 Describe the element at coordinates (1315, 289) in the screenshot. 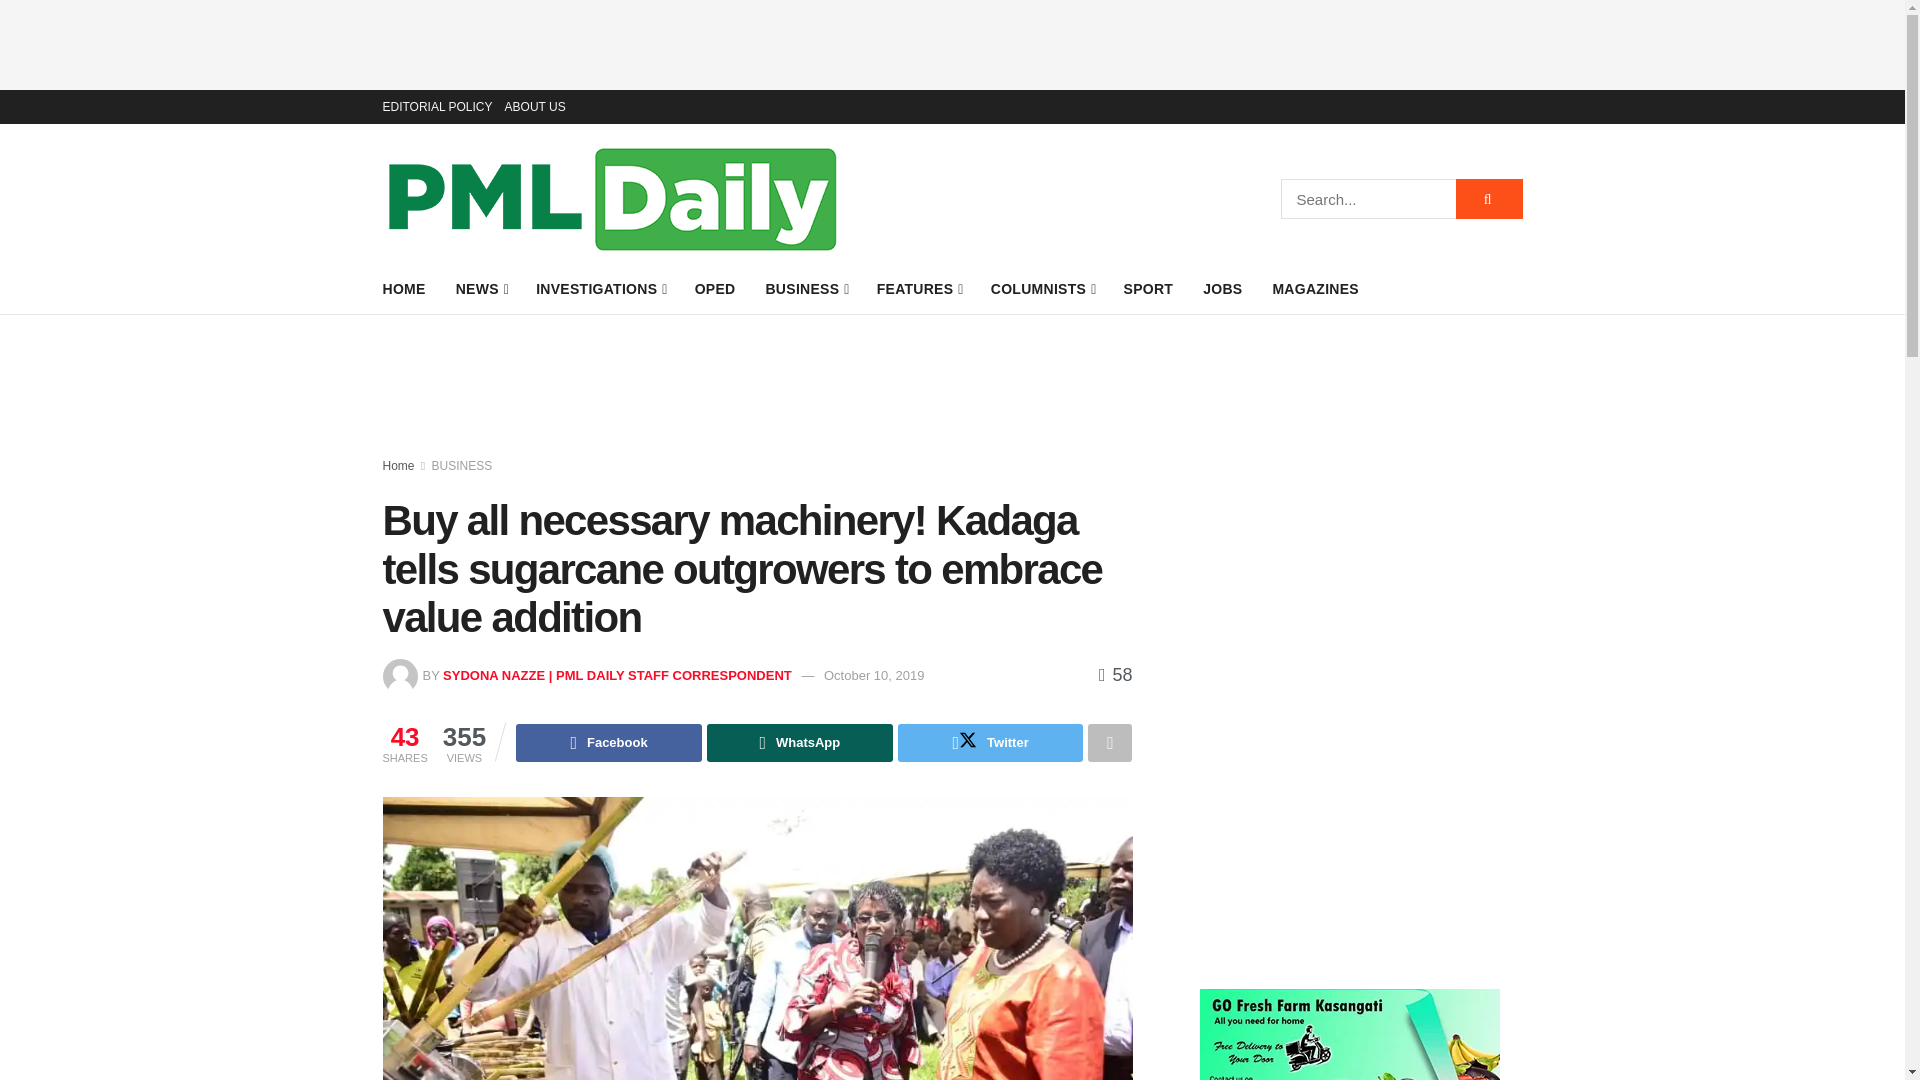

I see `MAGAZINES` at that location.